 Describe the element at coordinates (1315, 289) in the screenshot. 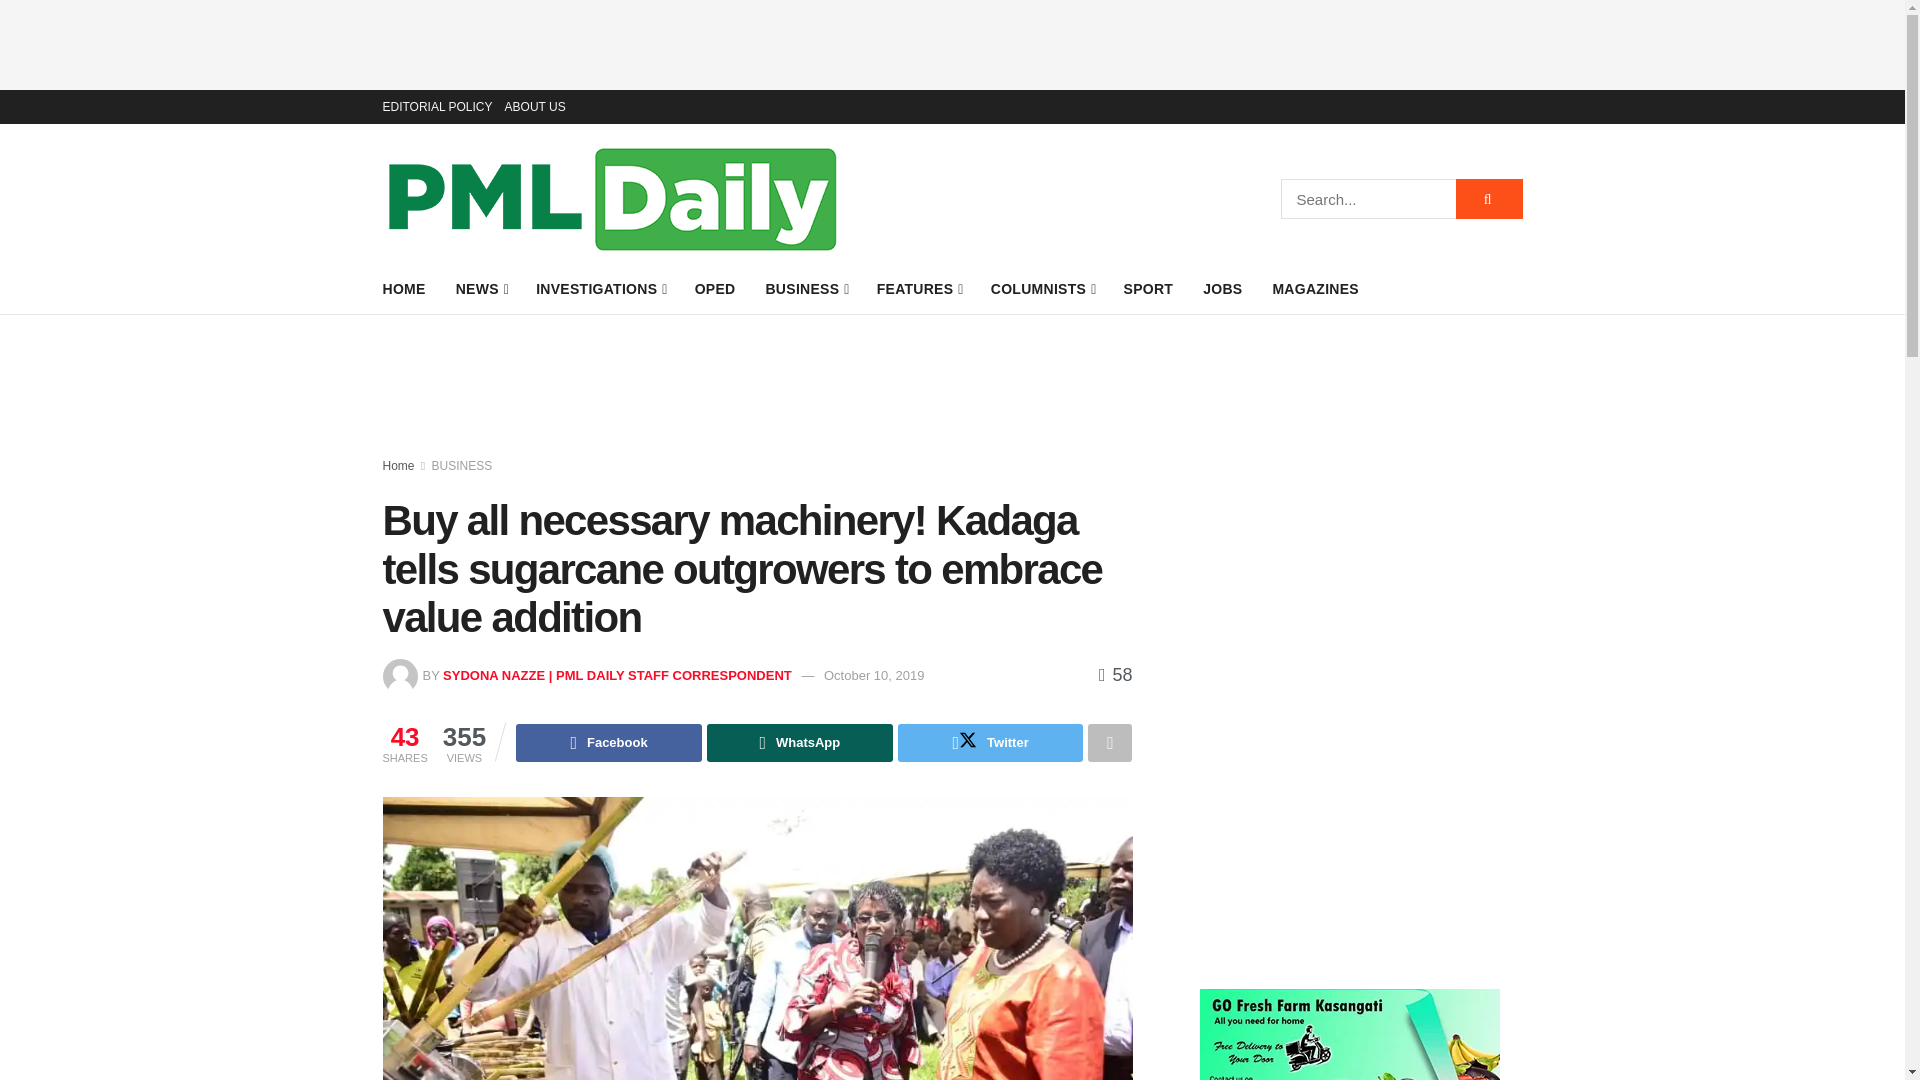

I see `MAGAZINES` at that location.